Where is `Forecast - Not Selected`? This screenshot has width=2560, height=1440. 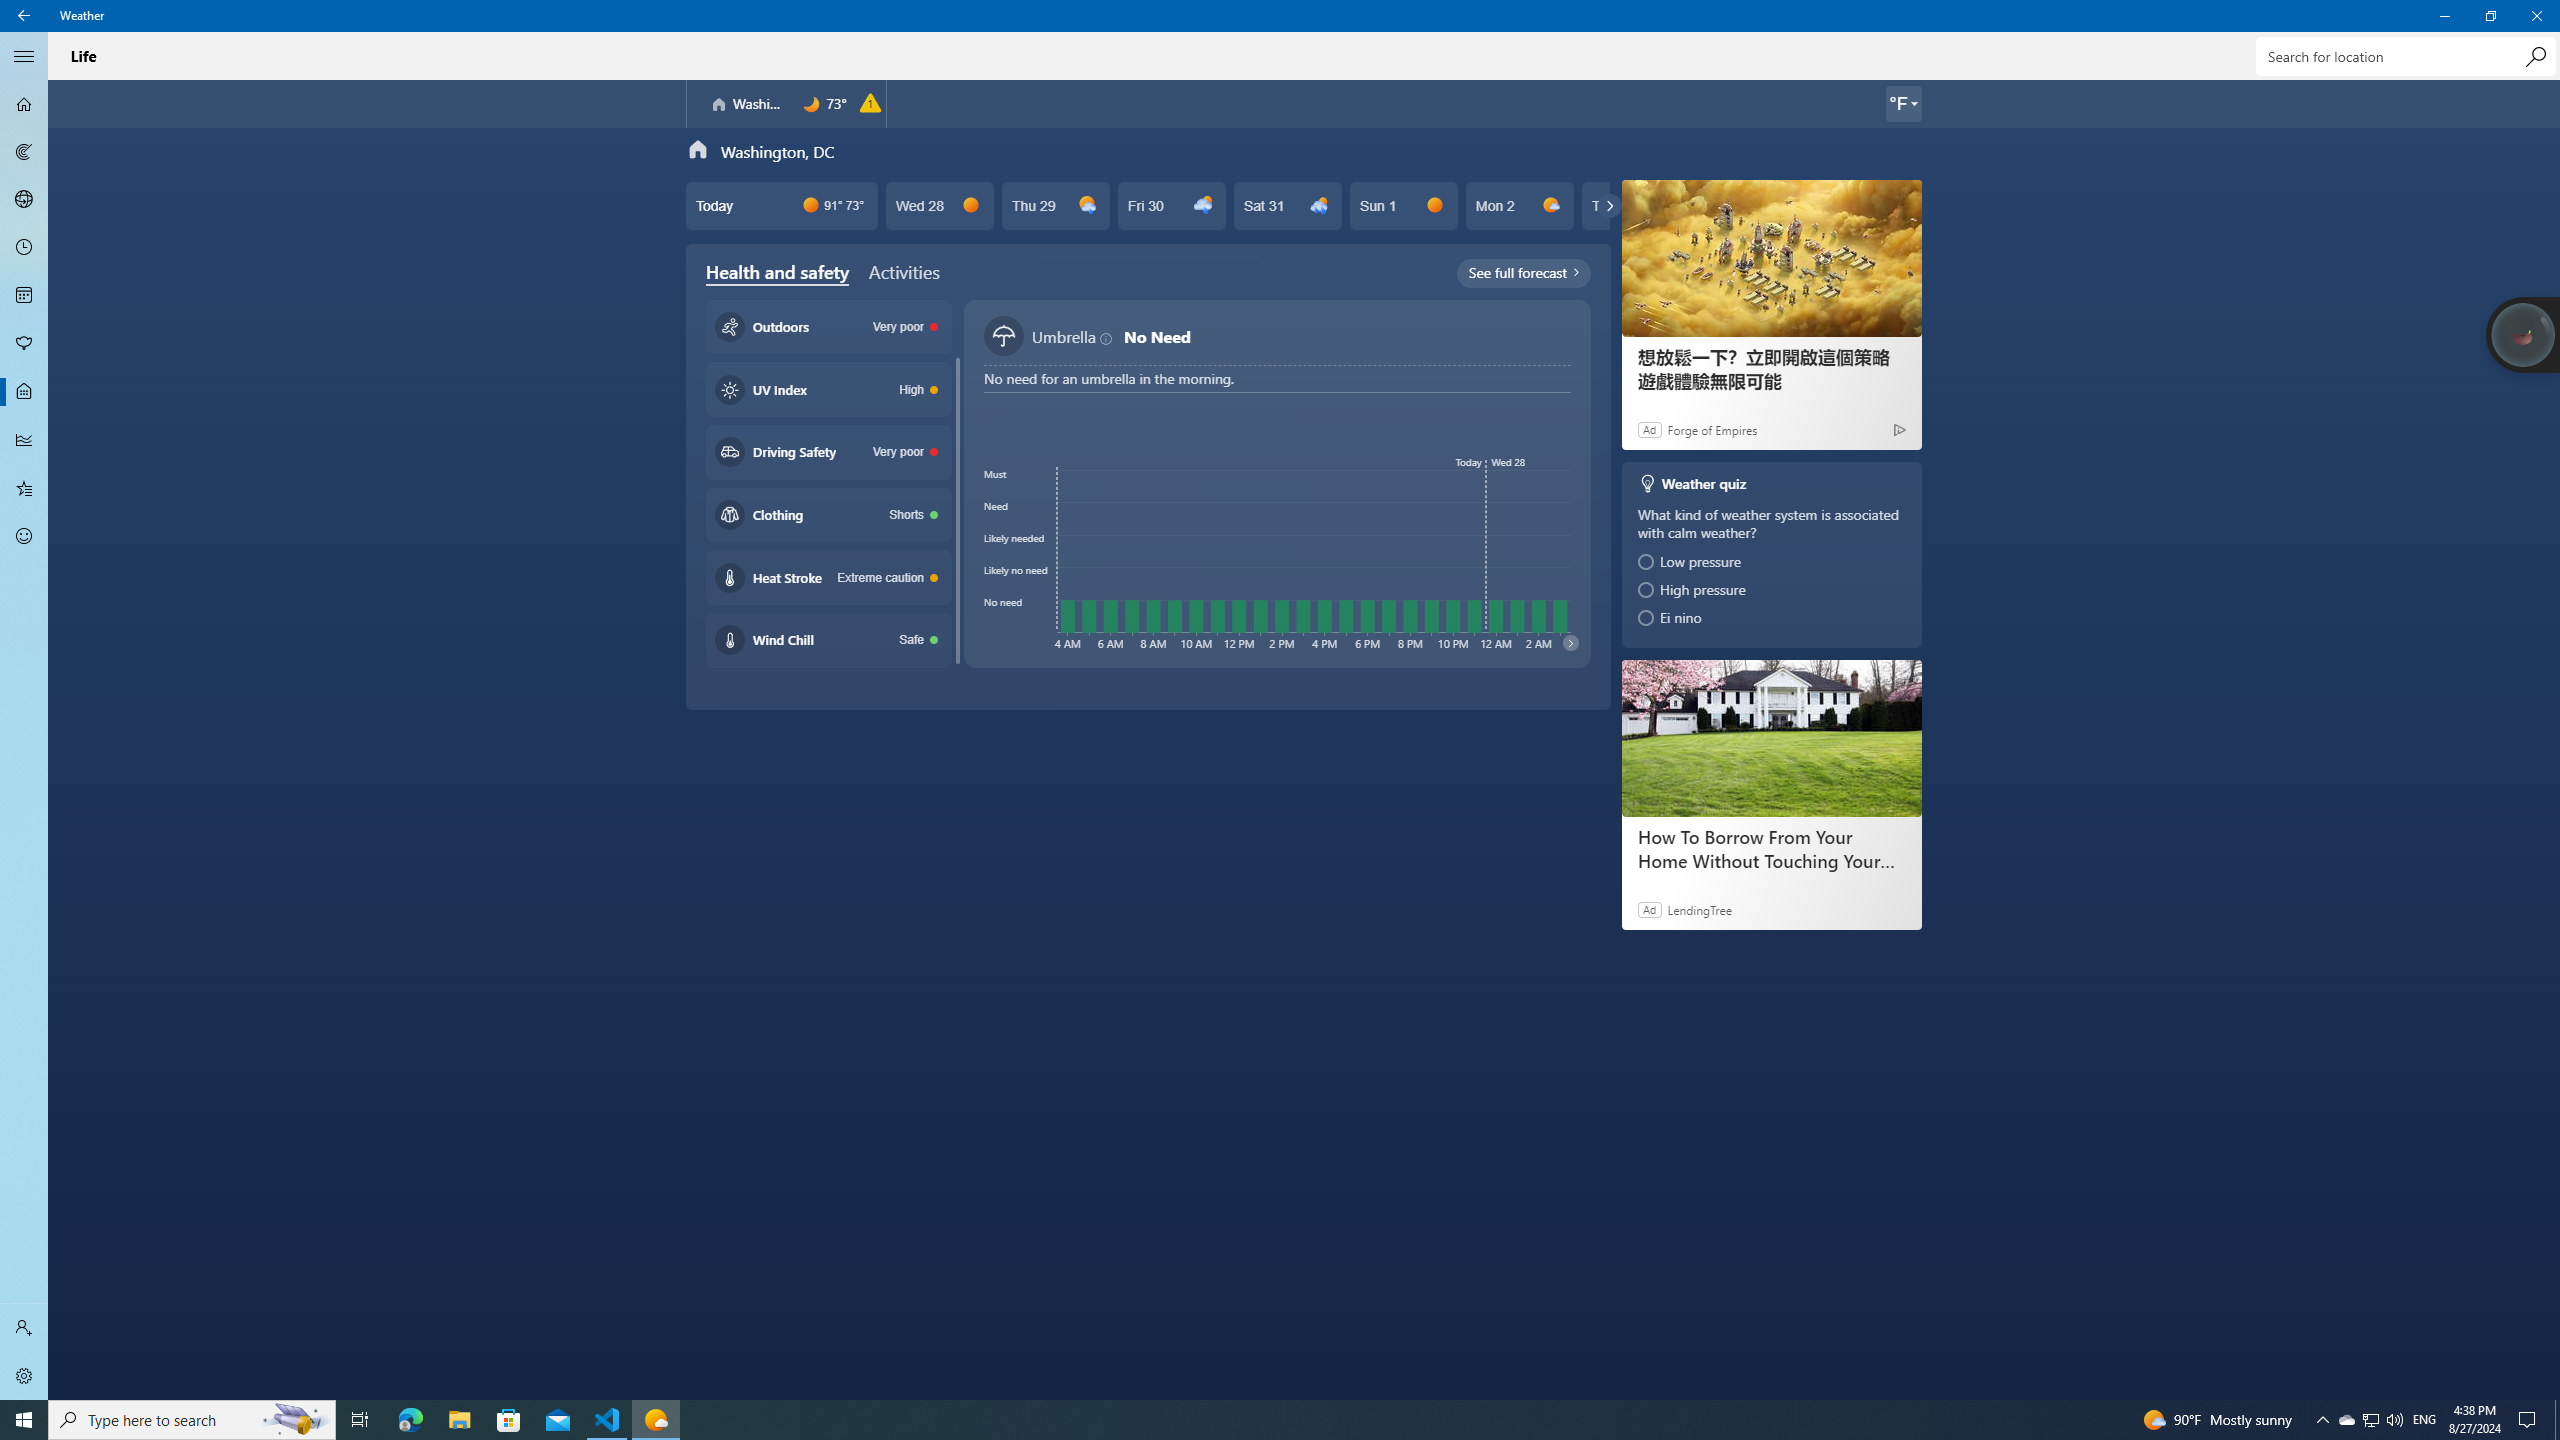 Forecast - Not Selected is located at coordinates (24, 104).